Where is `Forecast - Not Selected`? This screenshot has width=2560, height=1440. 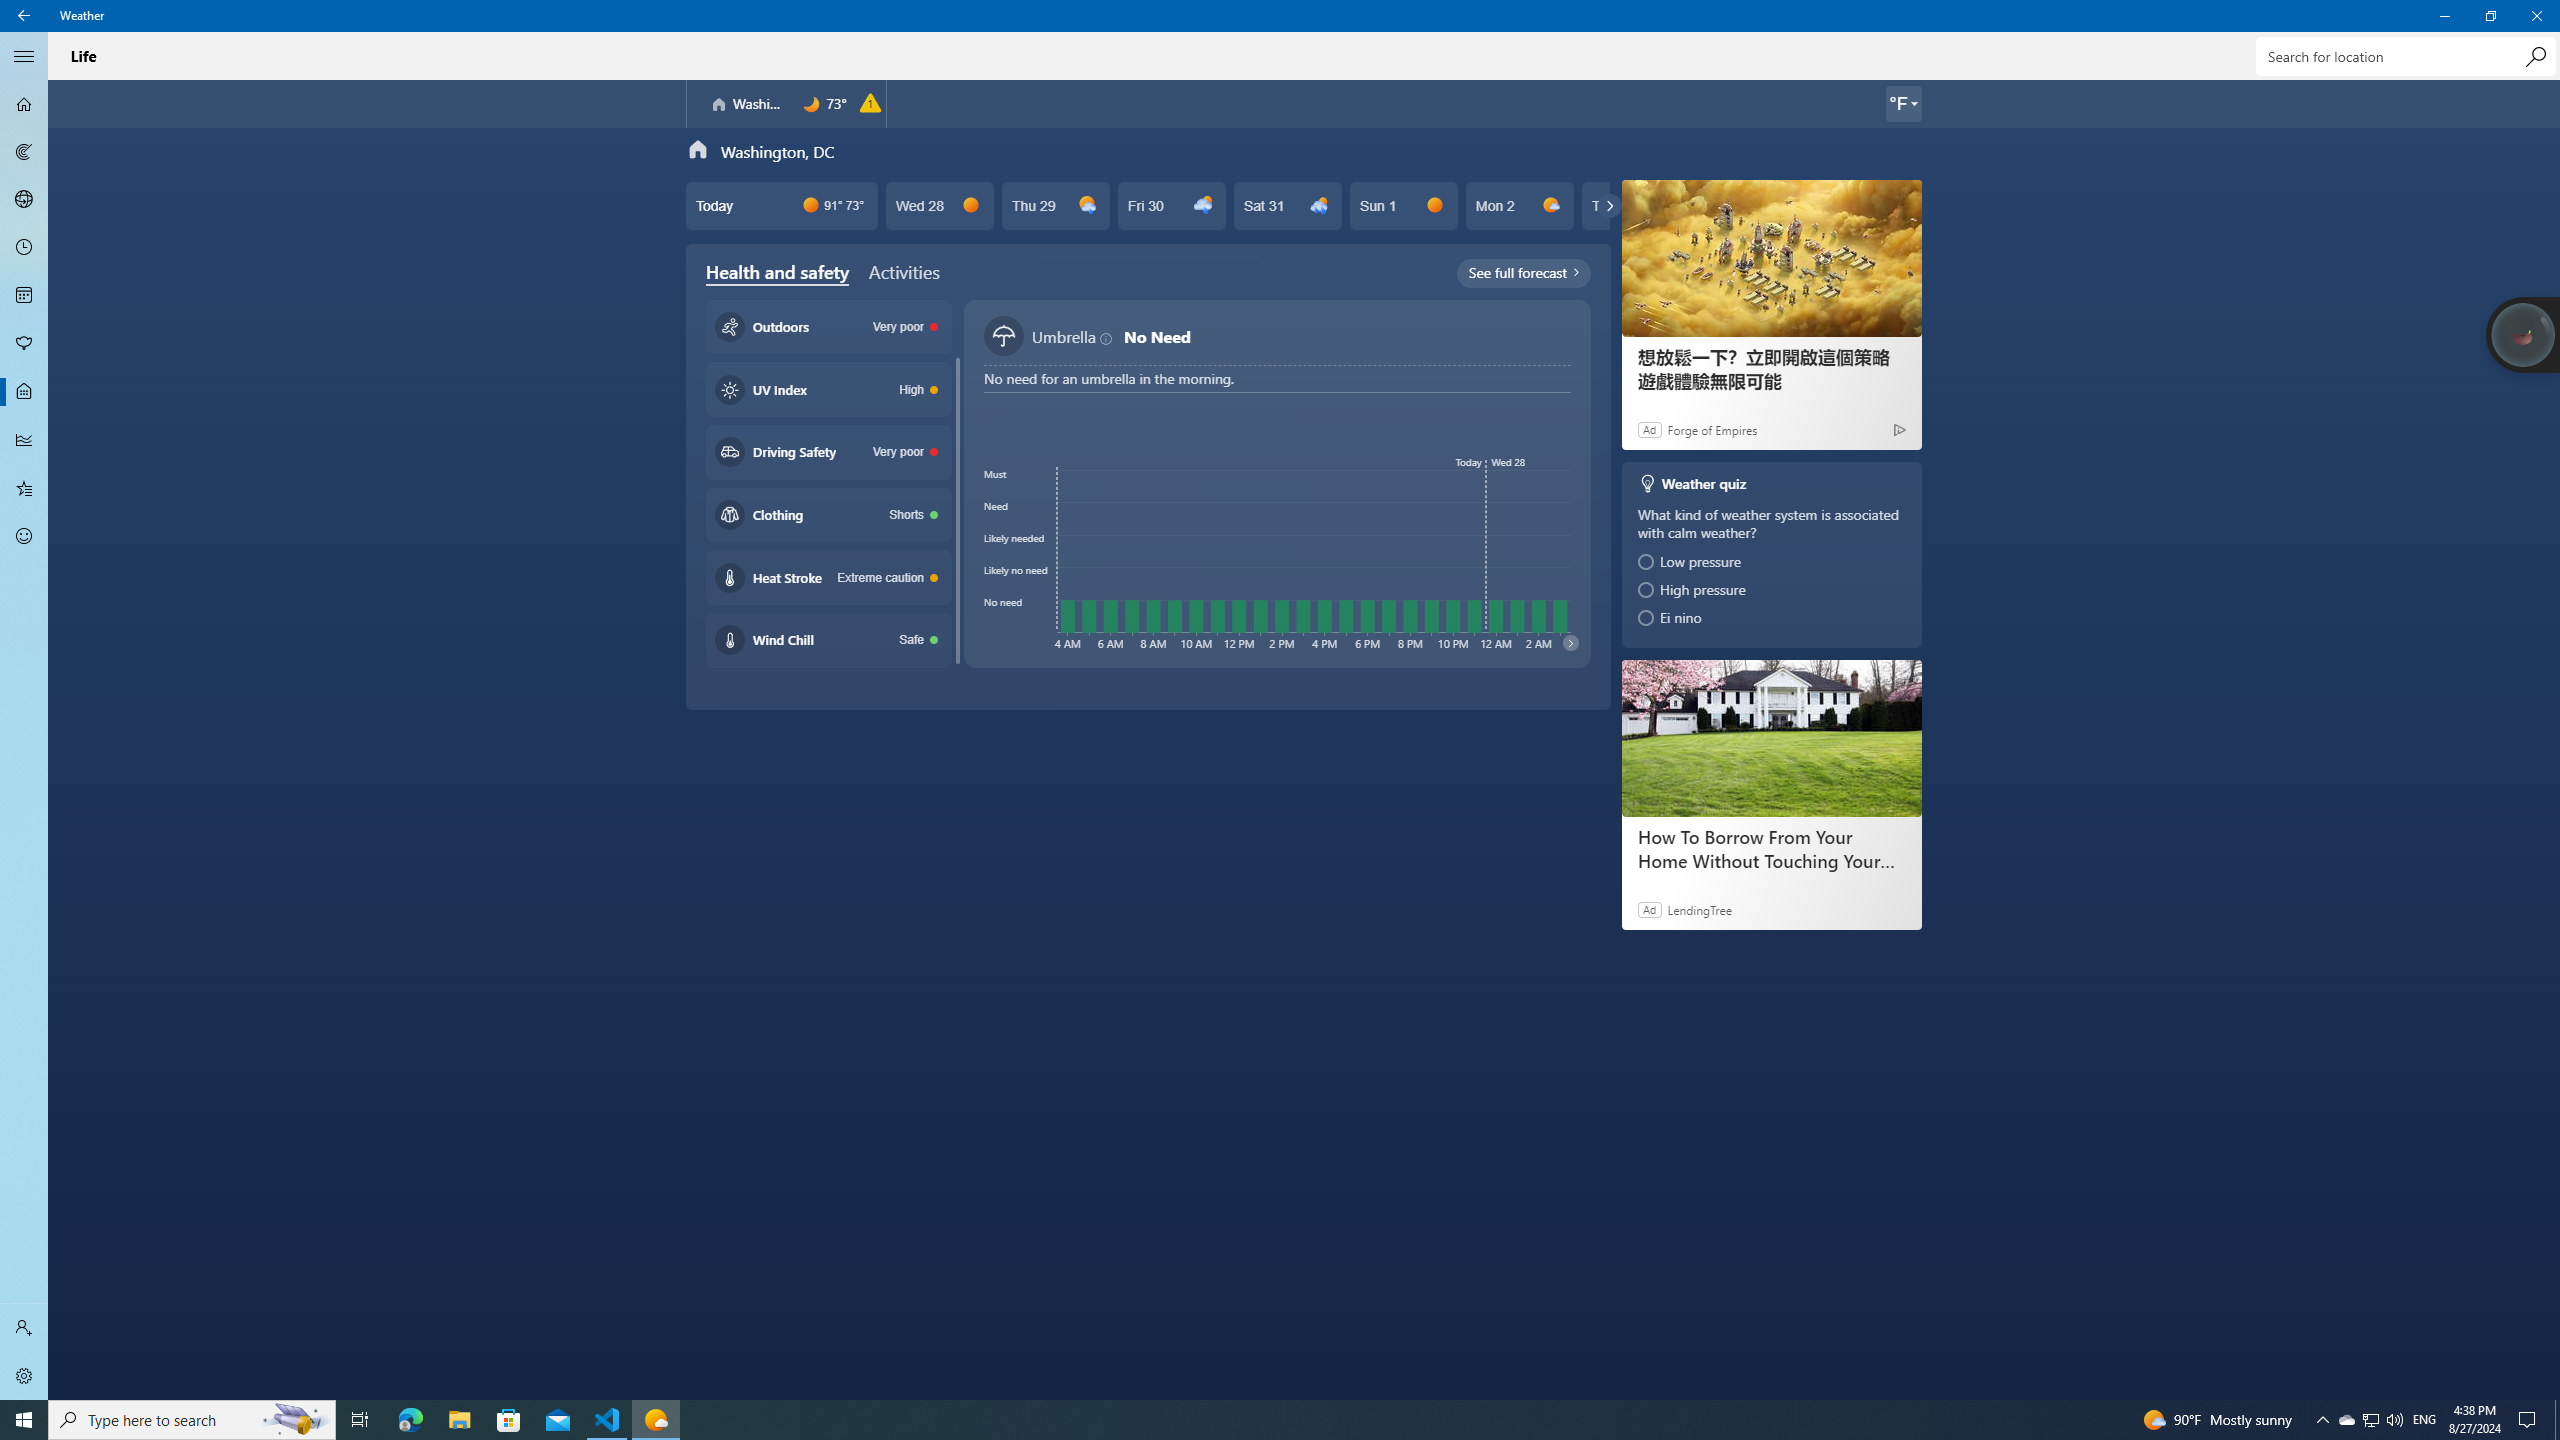 Forecast - Not Selected is located at coordinates (24, 104).